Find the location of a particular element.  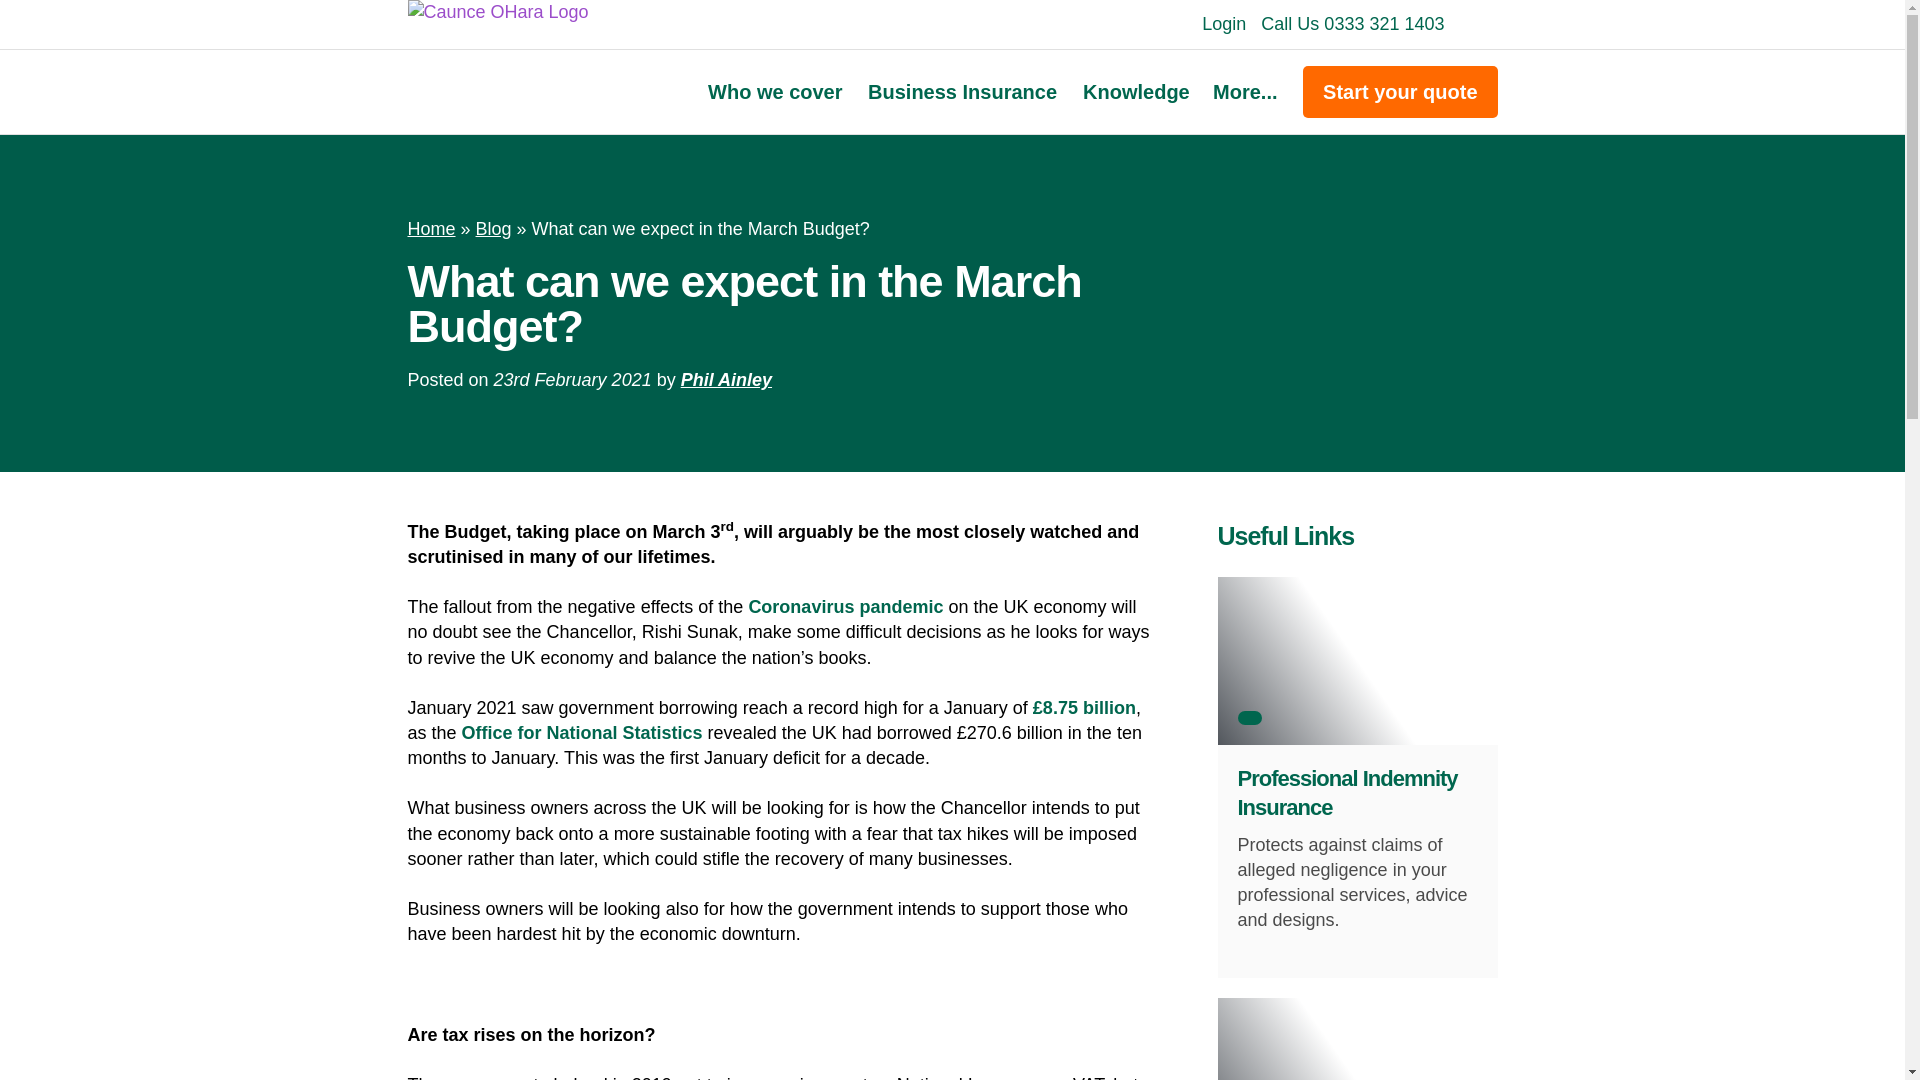

Call Us 0333 321 1403 is located at coordinates (1352, 24).